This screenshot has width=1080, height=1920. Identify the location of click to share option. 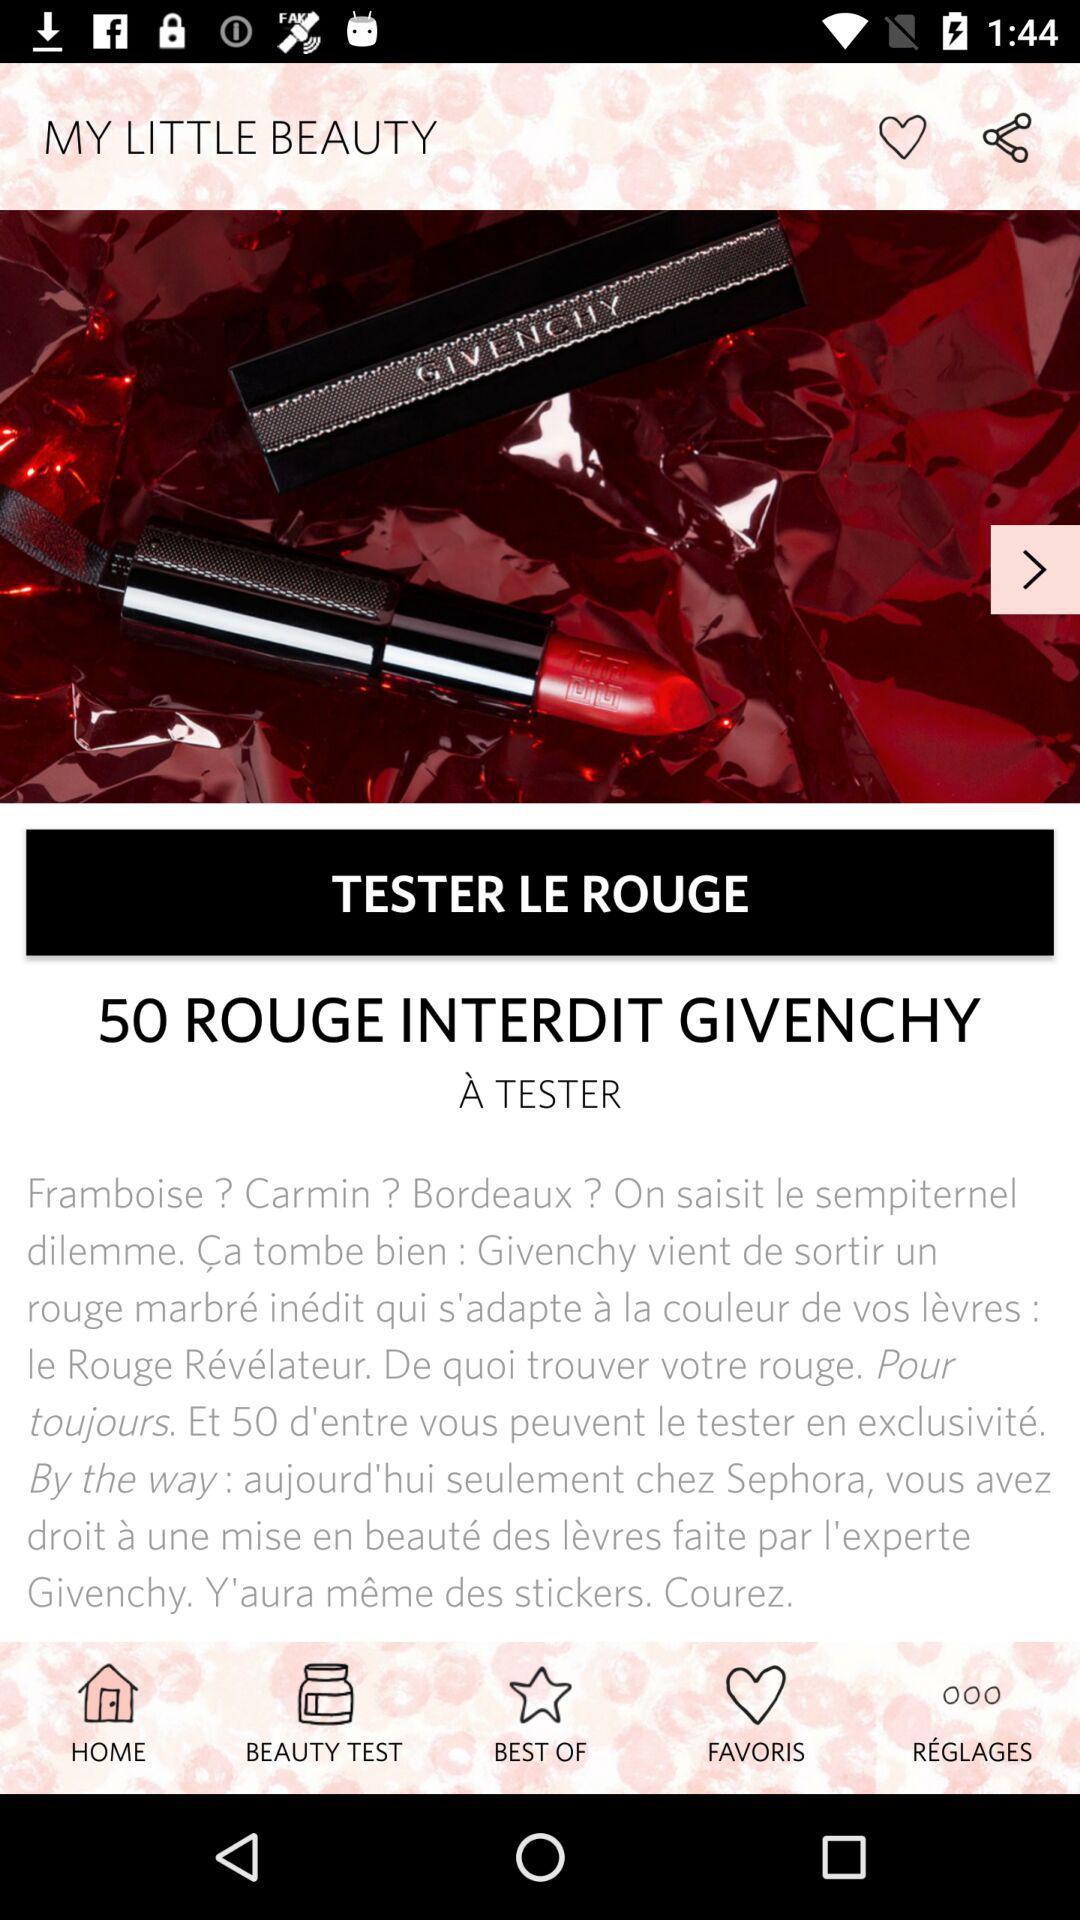
(1006, 136).